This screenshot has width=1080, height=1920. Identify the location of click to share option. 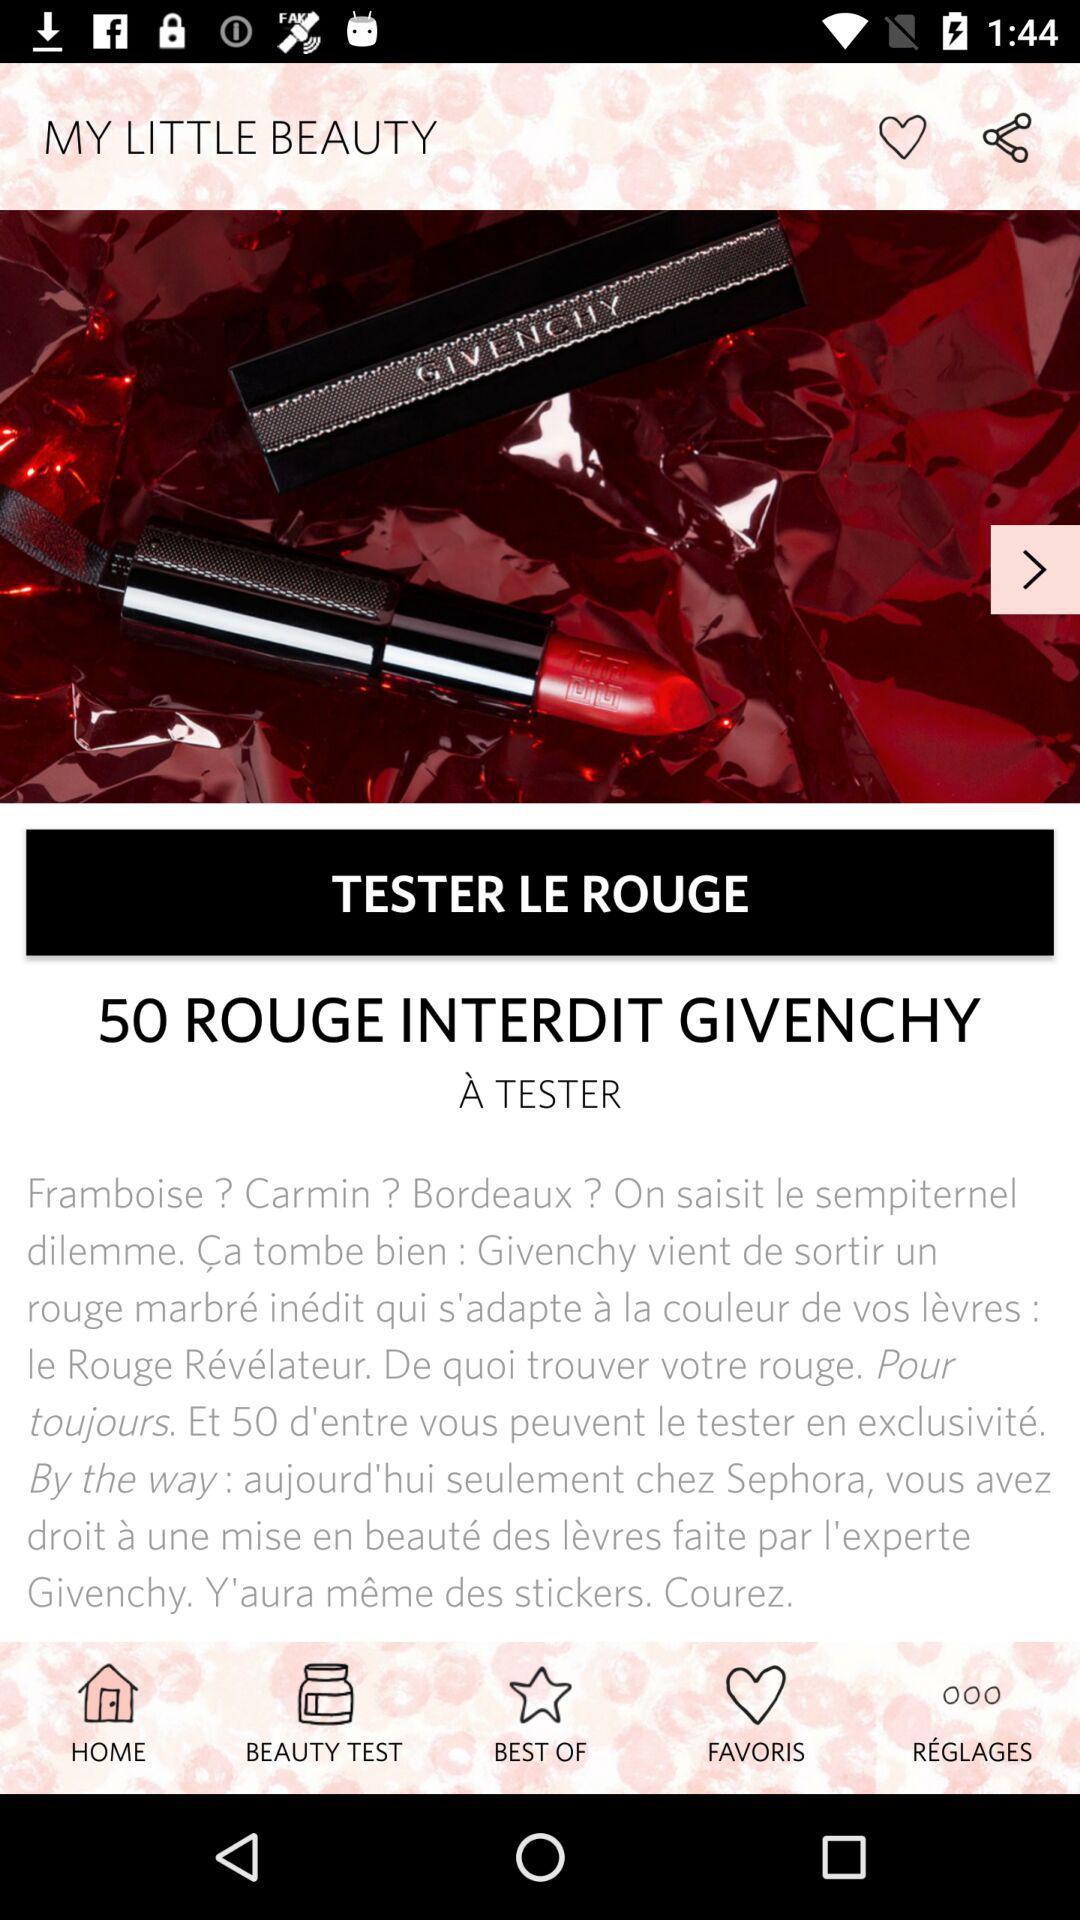
(1006, 136).